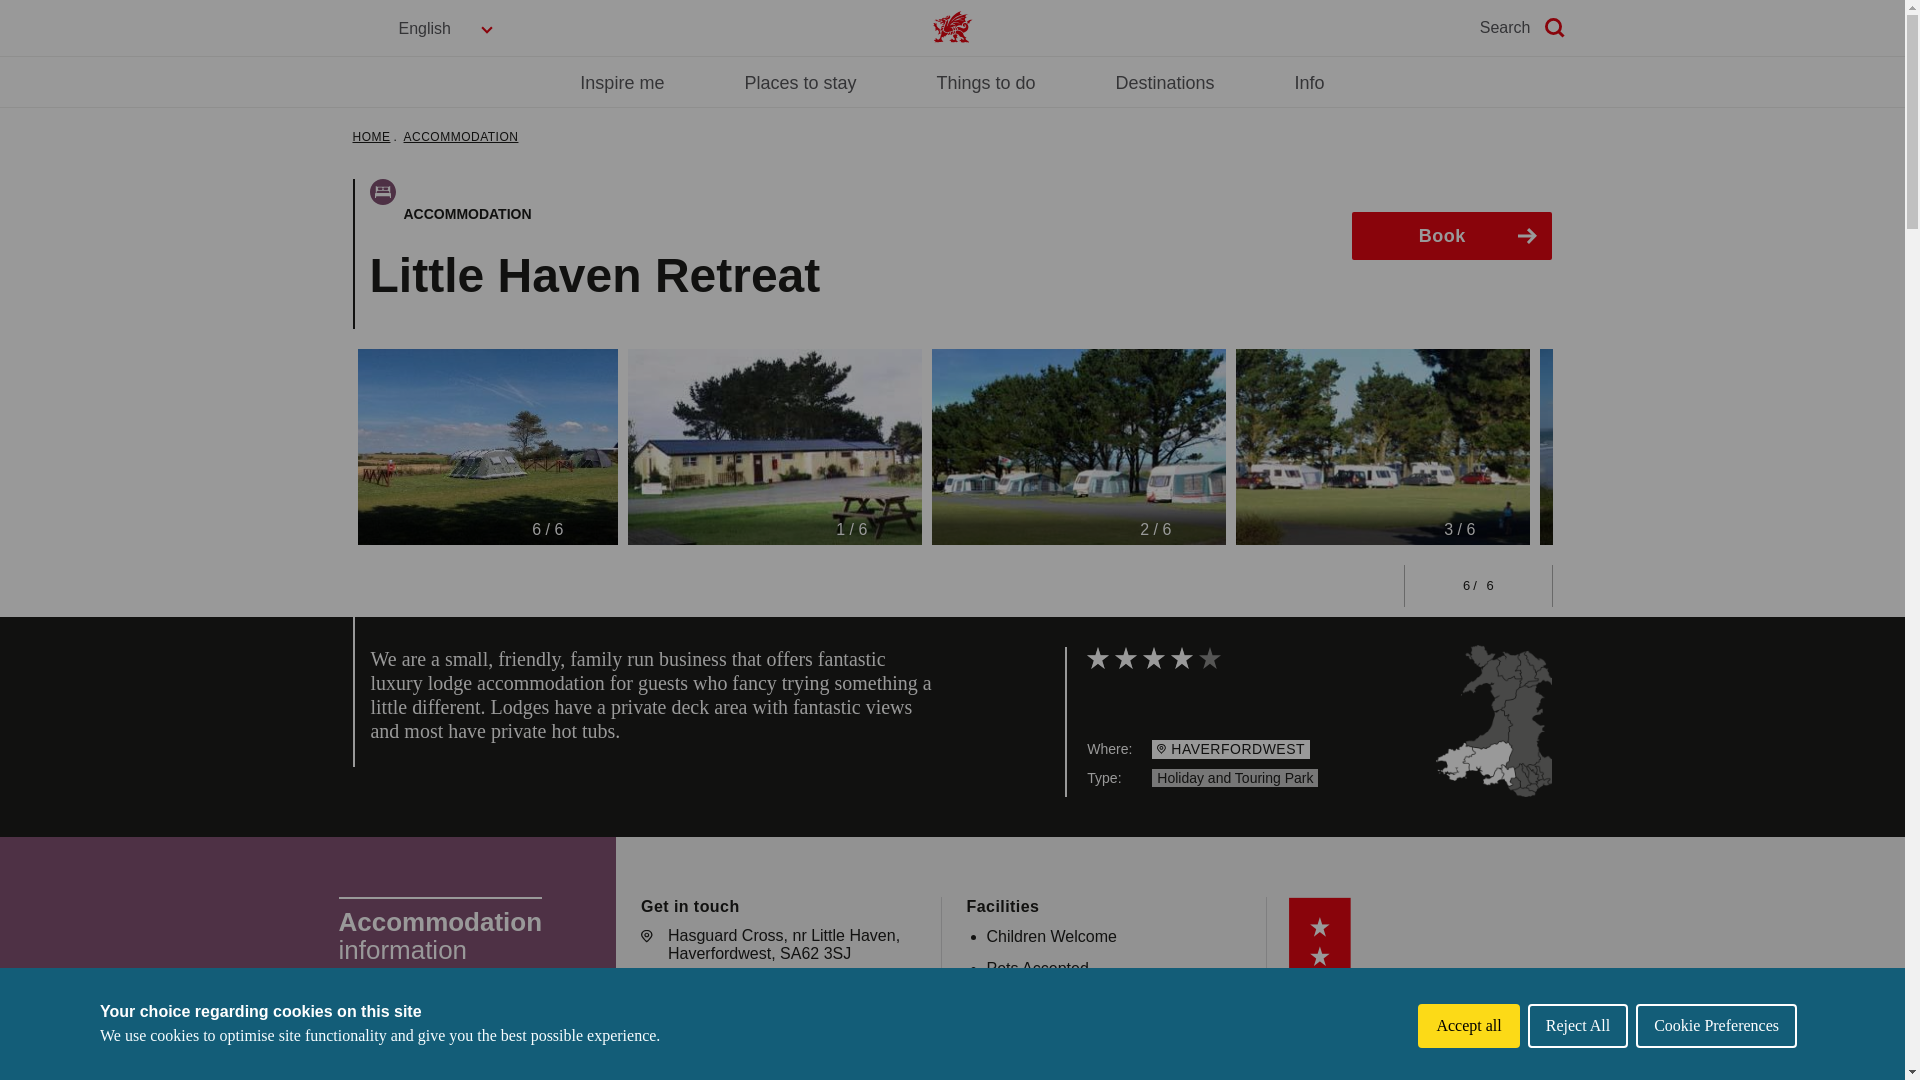 This screenshot has width=1920, height=1080. I want to click on Things to do, so click(985, 82).